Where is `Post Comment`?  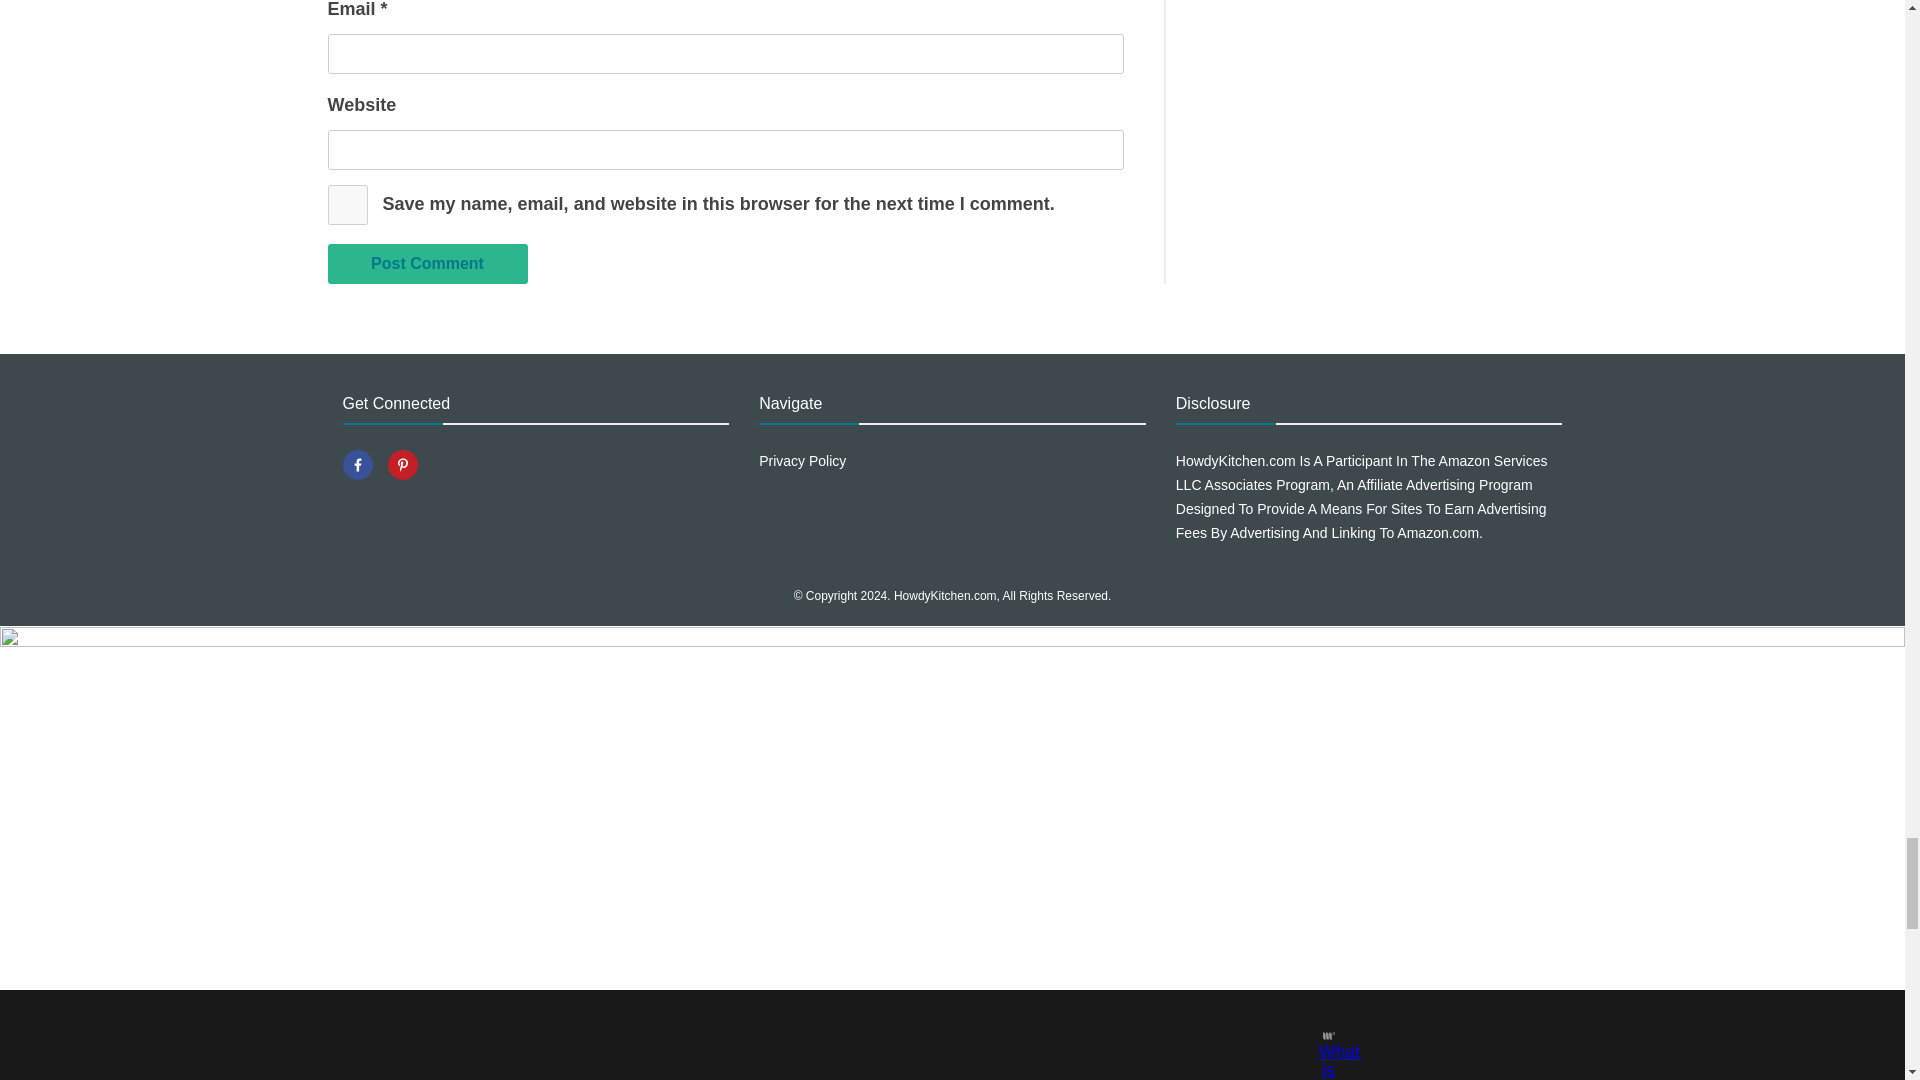
Post Comment is located at coordinates (428, 264).